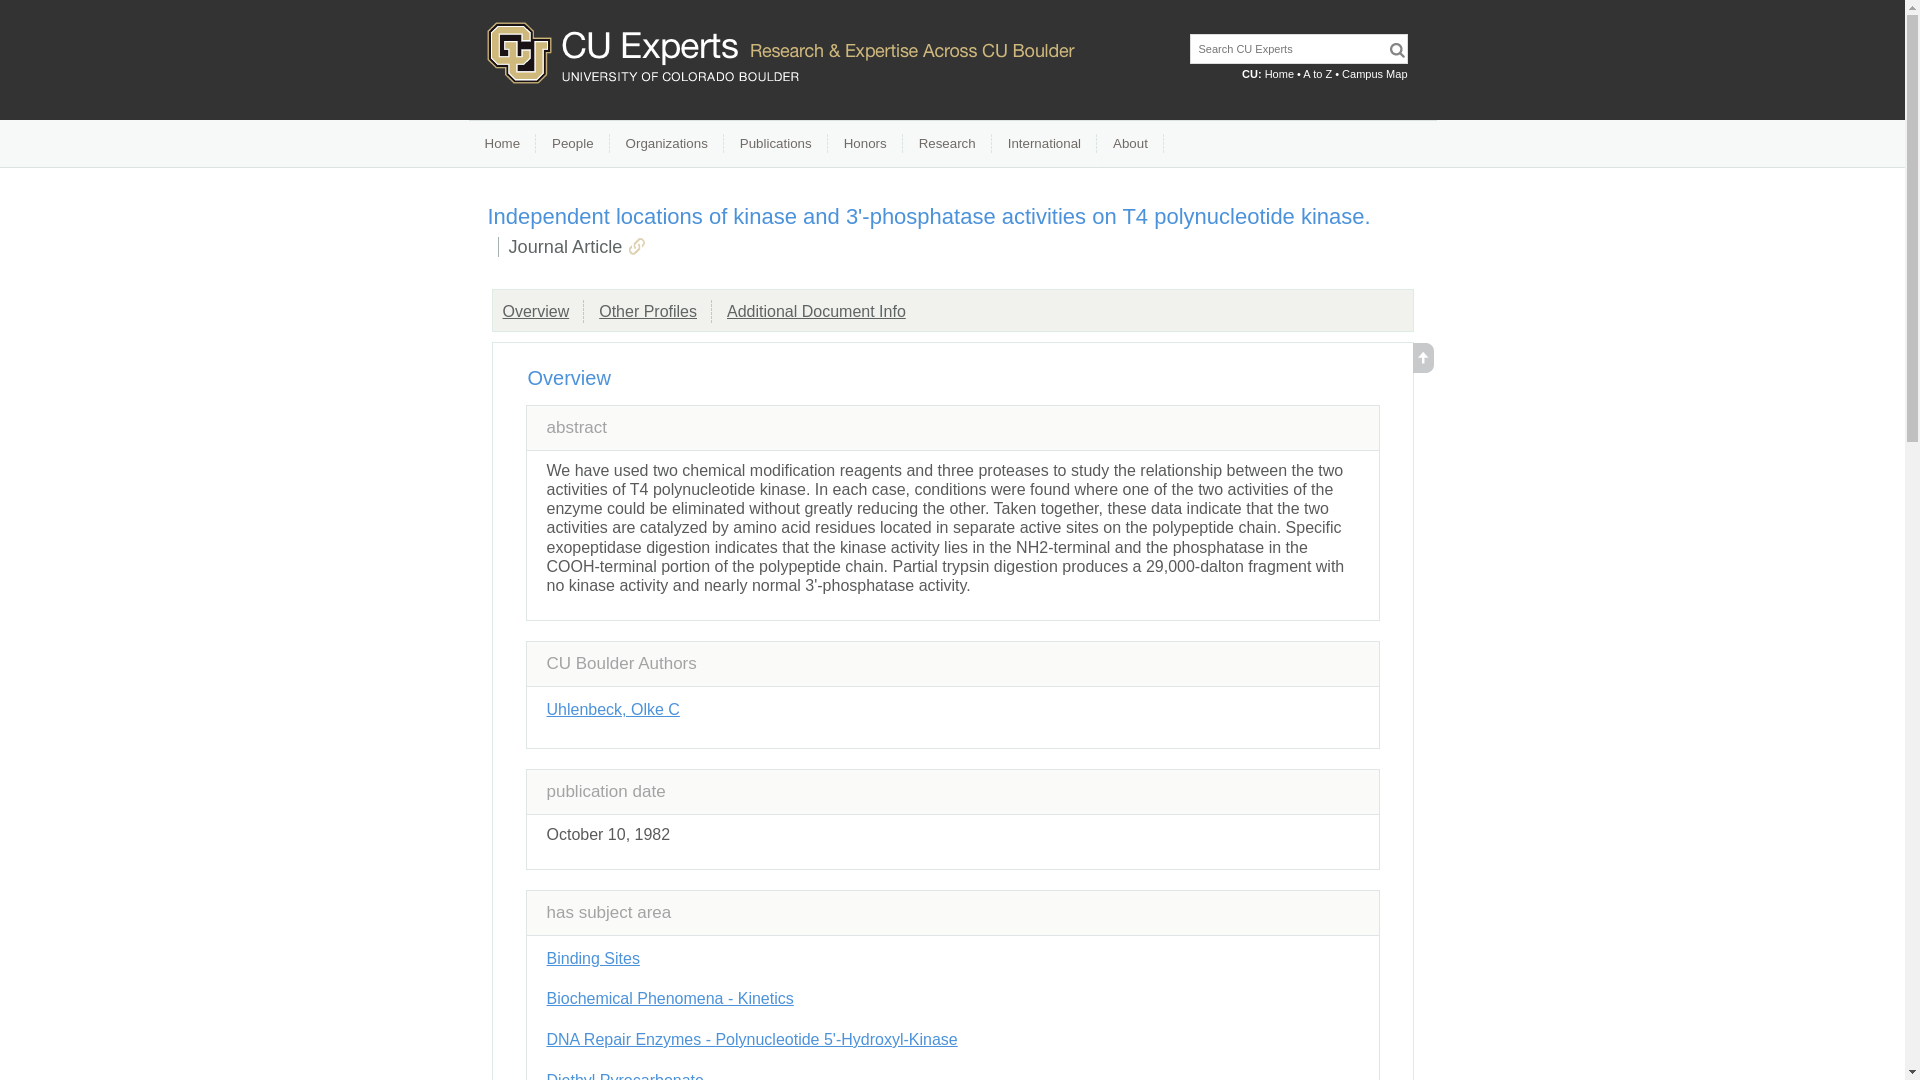  Describe the element at coordinates (775, 144) in the screenshot. I see `Publications` at that location.